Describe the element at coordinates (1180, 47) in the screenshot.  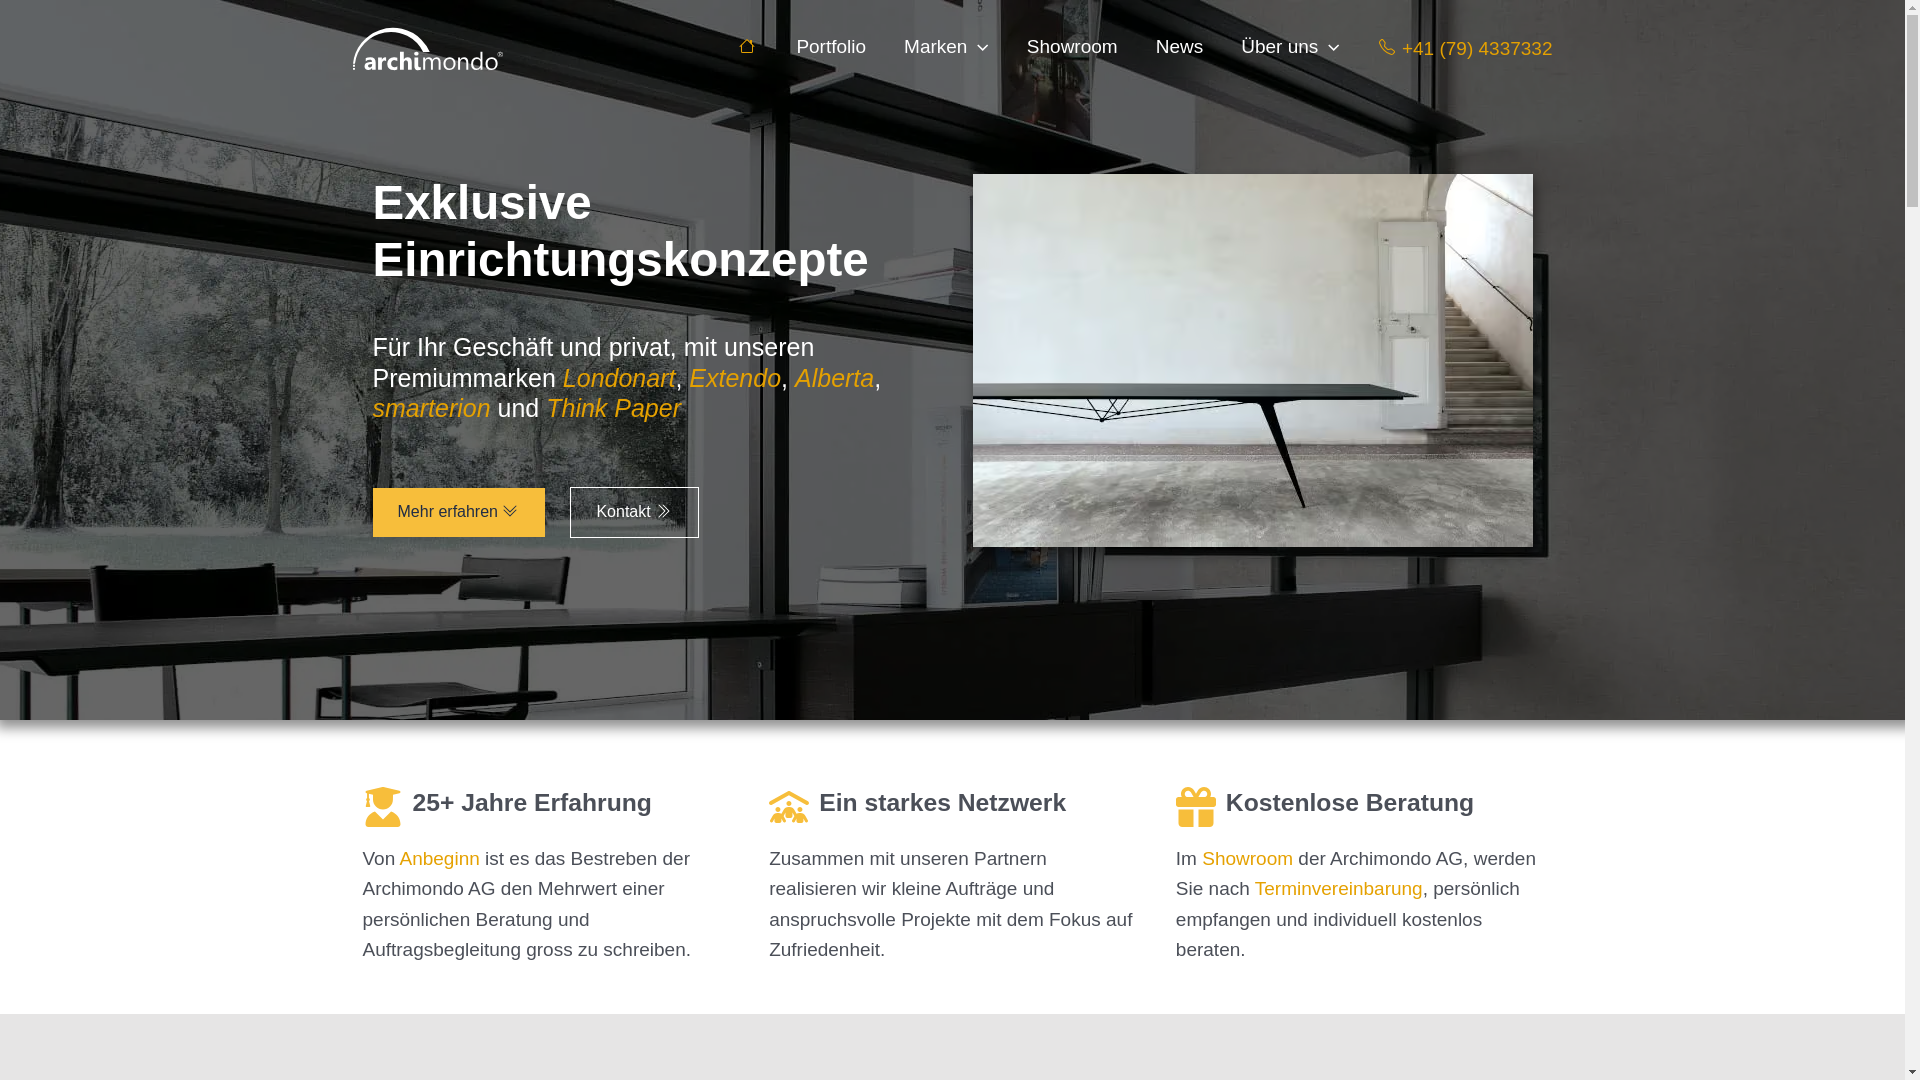
I see `News` at that location.